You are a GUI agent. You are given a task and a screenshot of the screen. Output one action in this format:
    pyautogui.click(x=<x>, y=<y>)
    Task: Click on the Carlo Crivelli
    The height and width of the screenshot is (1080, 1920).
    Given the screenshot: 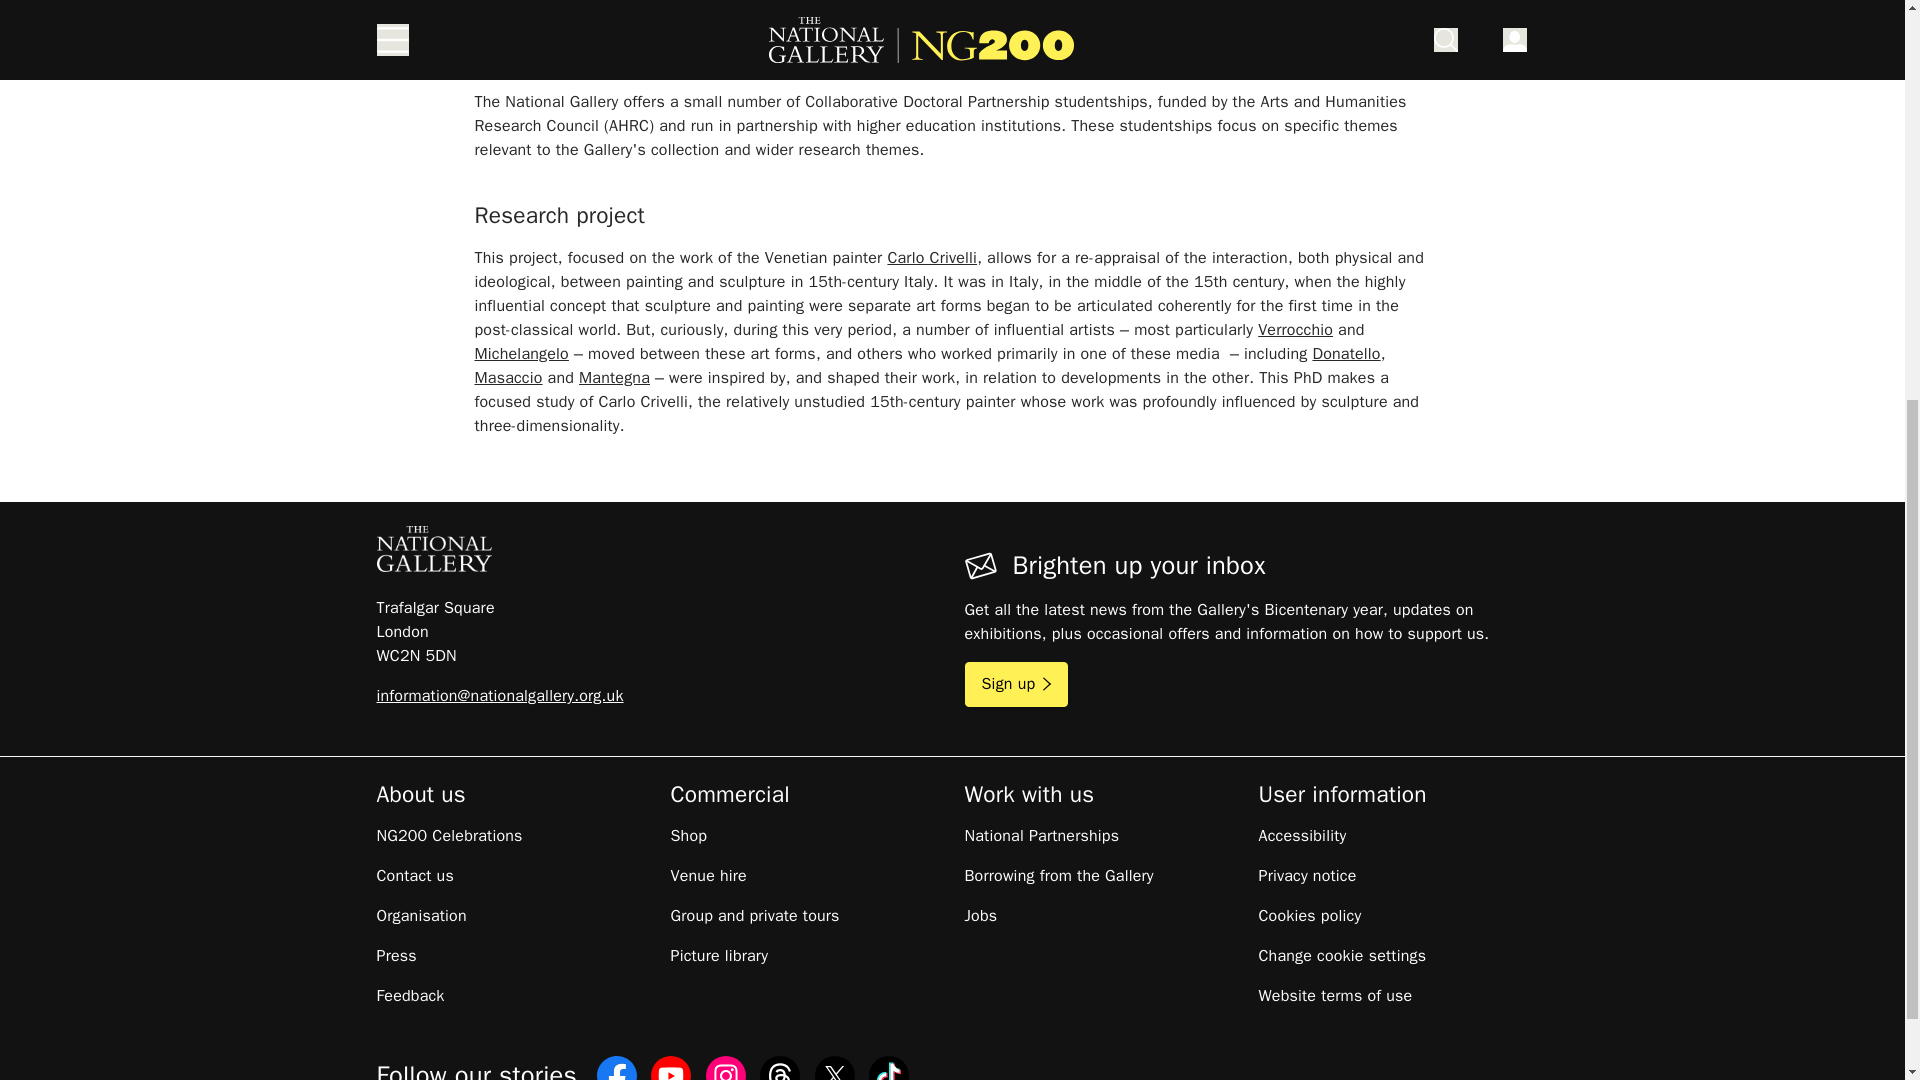 What is the action you would take?
    pyautogui.click(x=932, y=258)
    